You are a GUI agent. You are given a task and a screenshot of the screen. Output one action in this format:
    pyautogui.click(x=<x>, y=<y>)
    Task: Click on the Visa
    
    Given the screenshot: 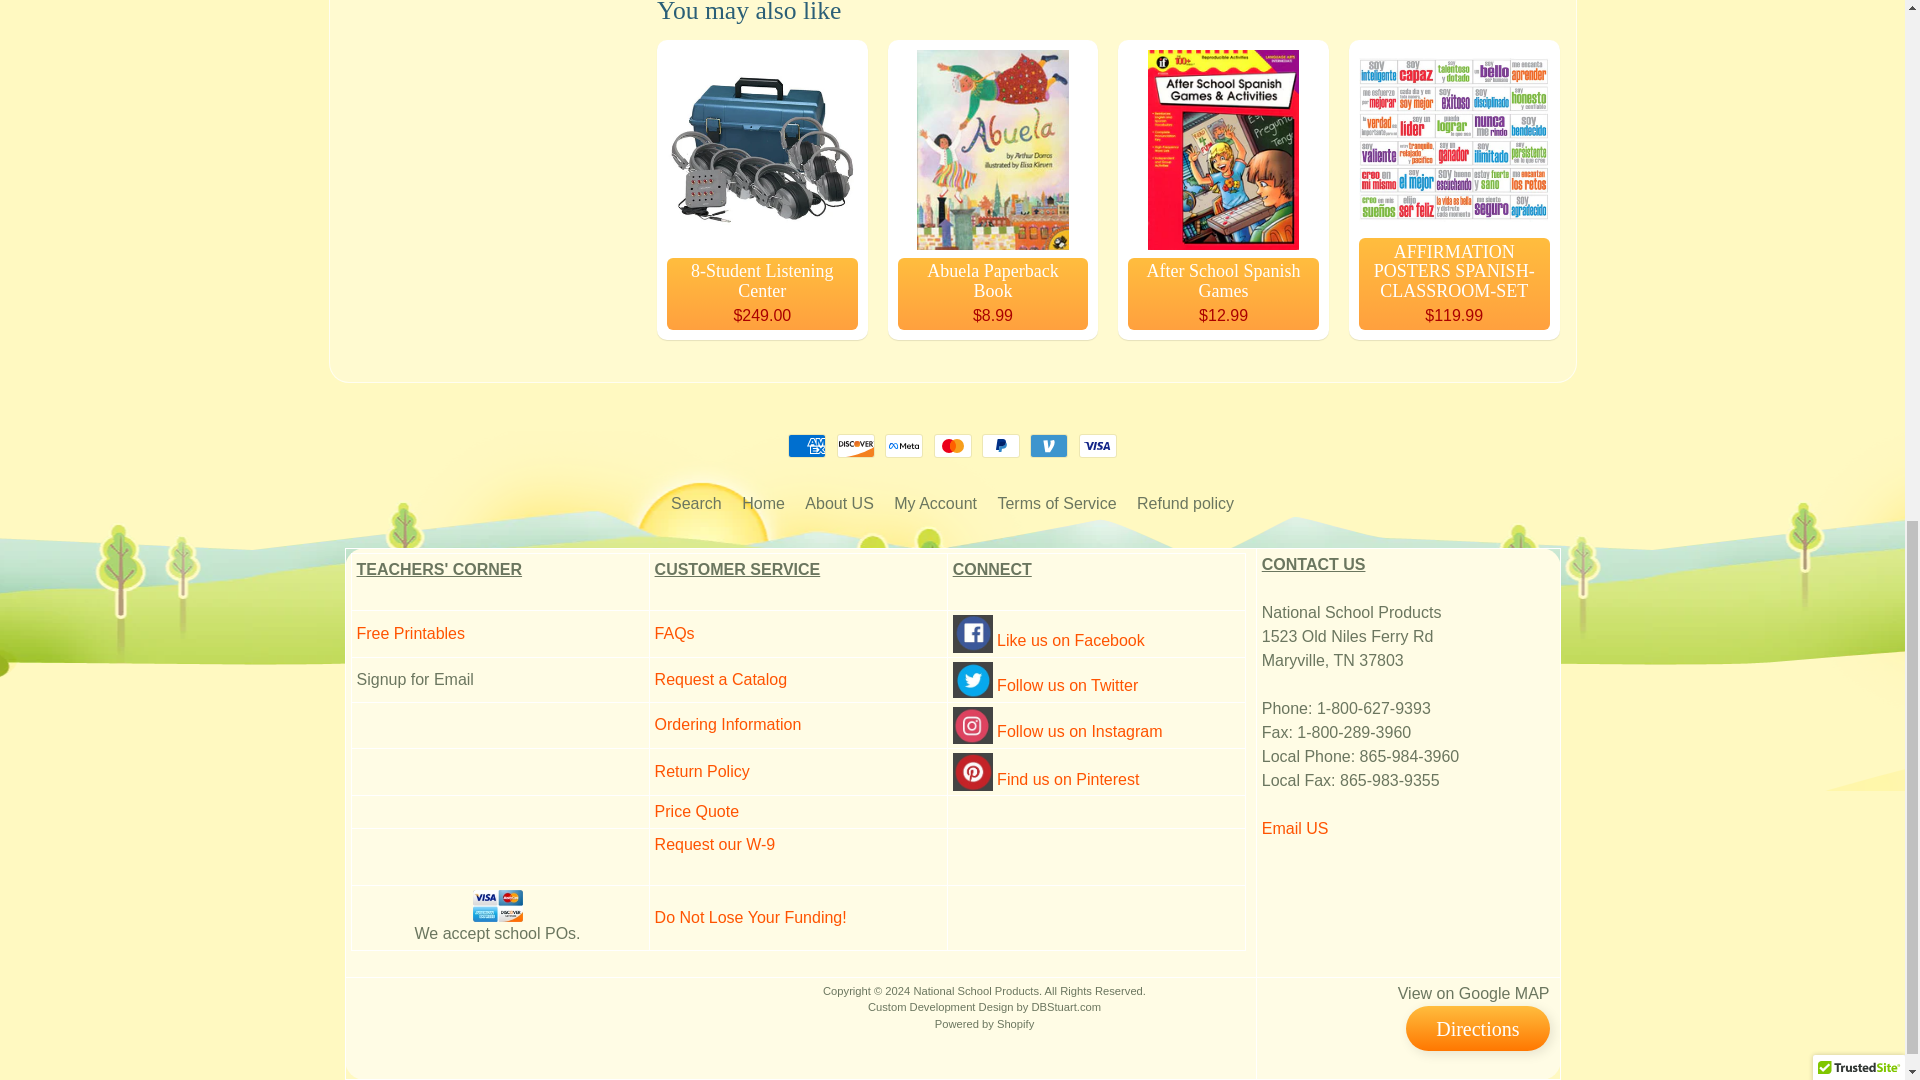 What is the action you would take?
    pyautogui.click(x=1098, y=446)
    